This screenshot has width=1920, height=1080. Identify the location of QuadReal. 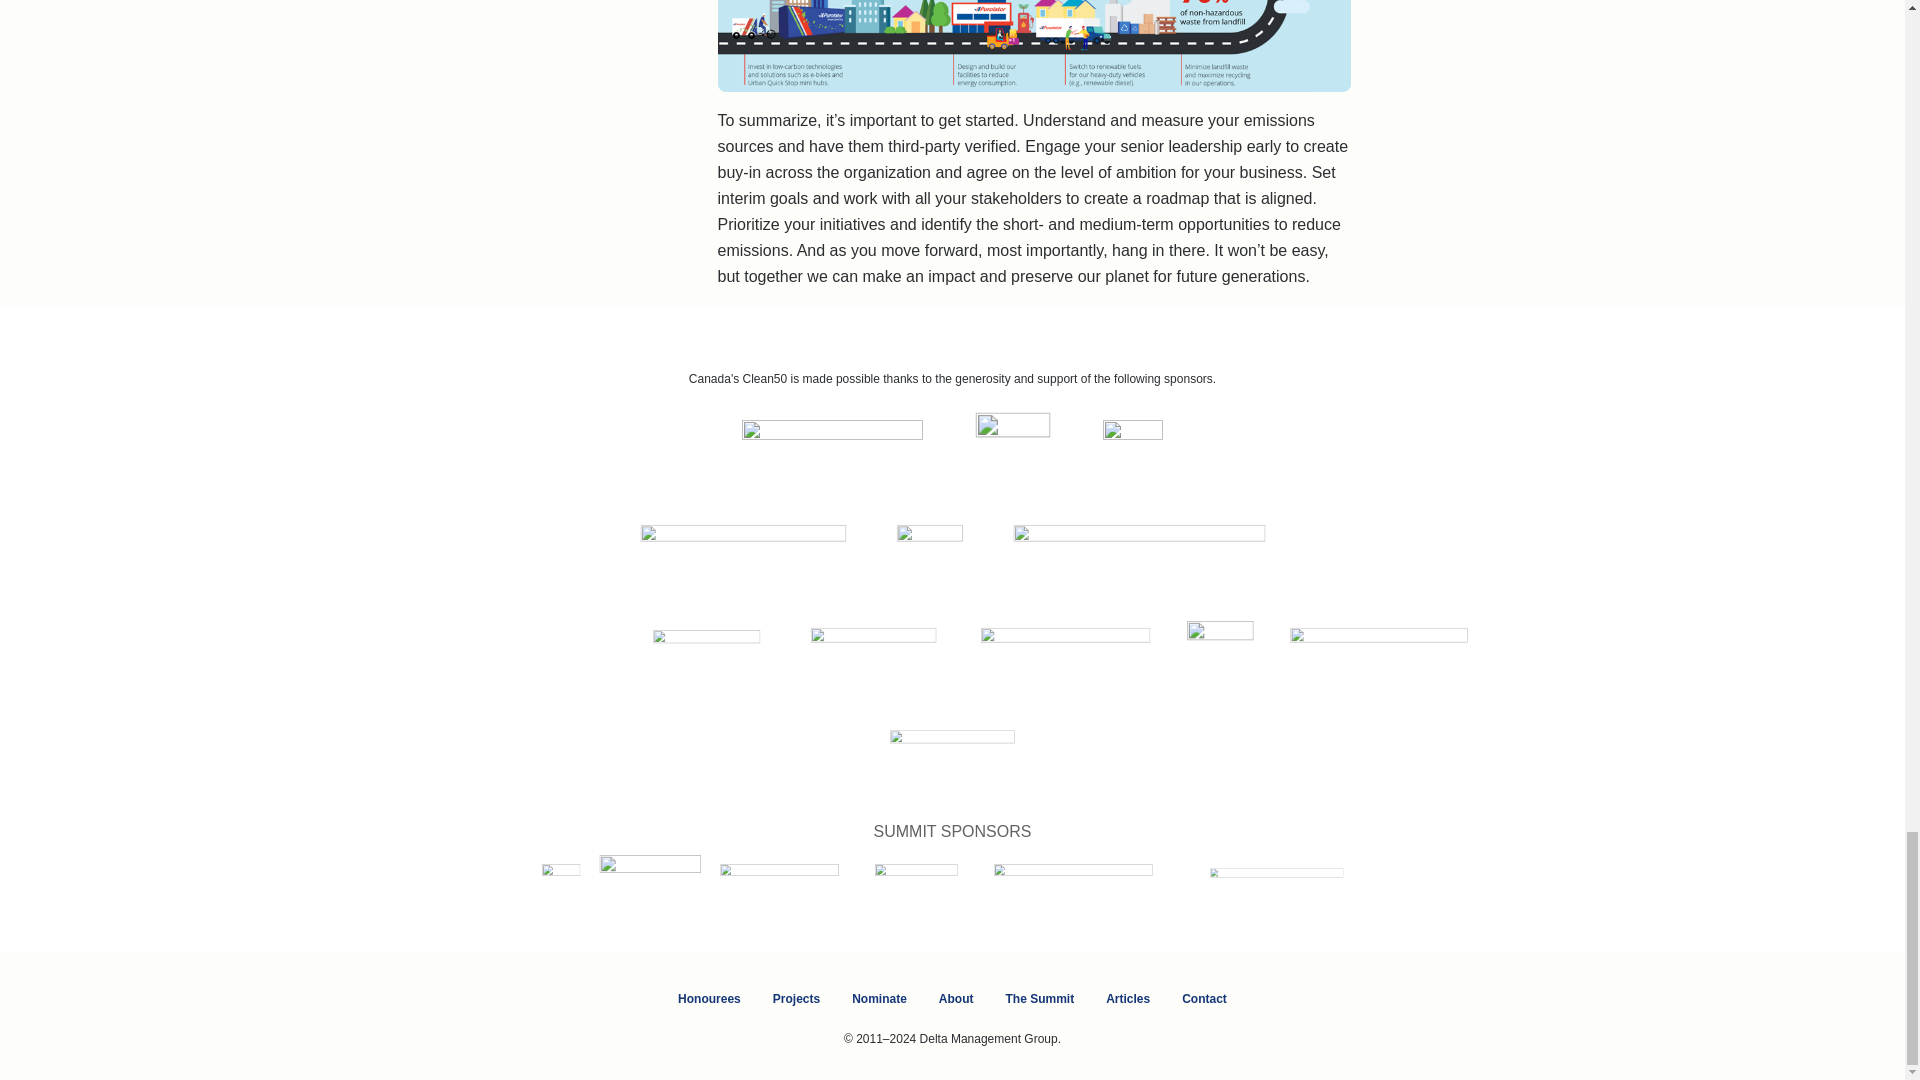
(1094, 657).